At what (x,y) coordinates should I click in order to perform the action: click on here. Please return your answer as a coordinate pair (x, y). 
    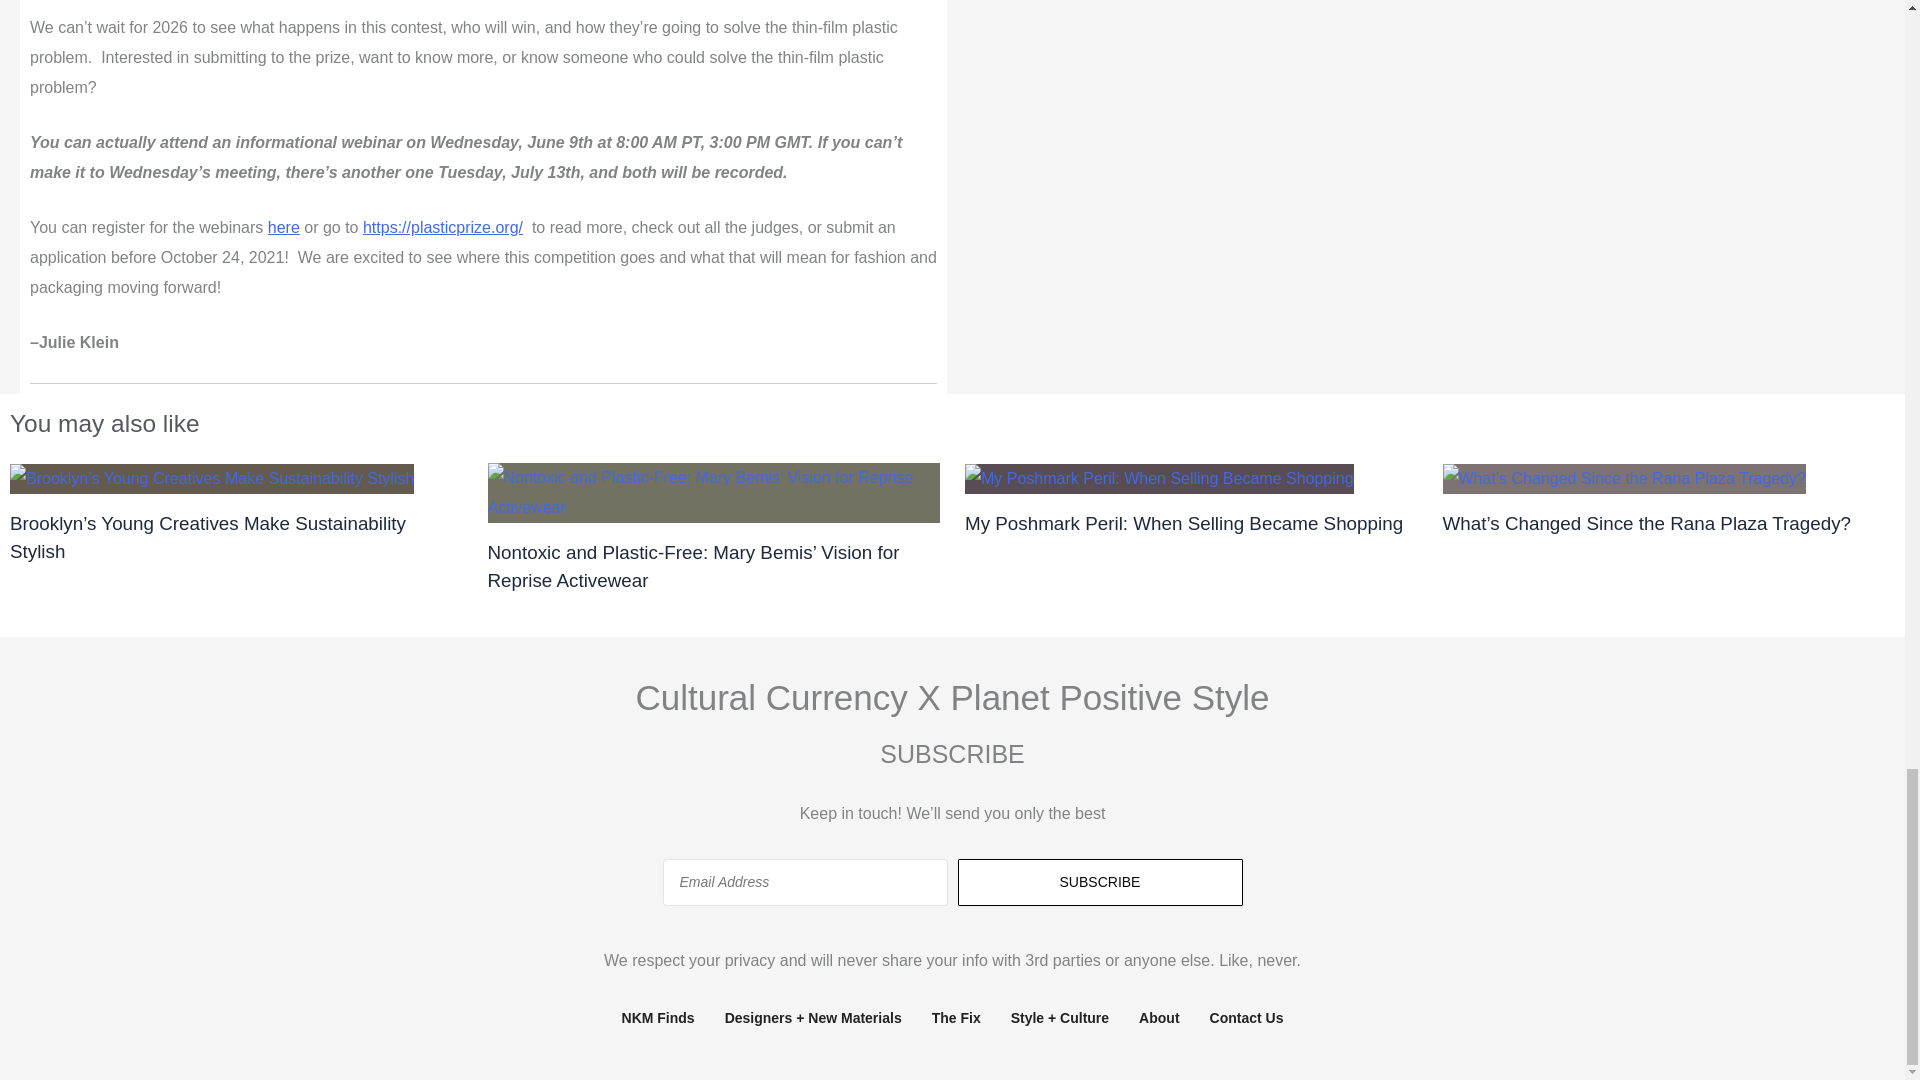
    Looking at the image, I should click on (284, 228).